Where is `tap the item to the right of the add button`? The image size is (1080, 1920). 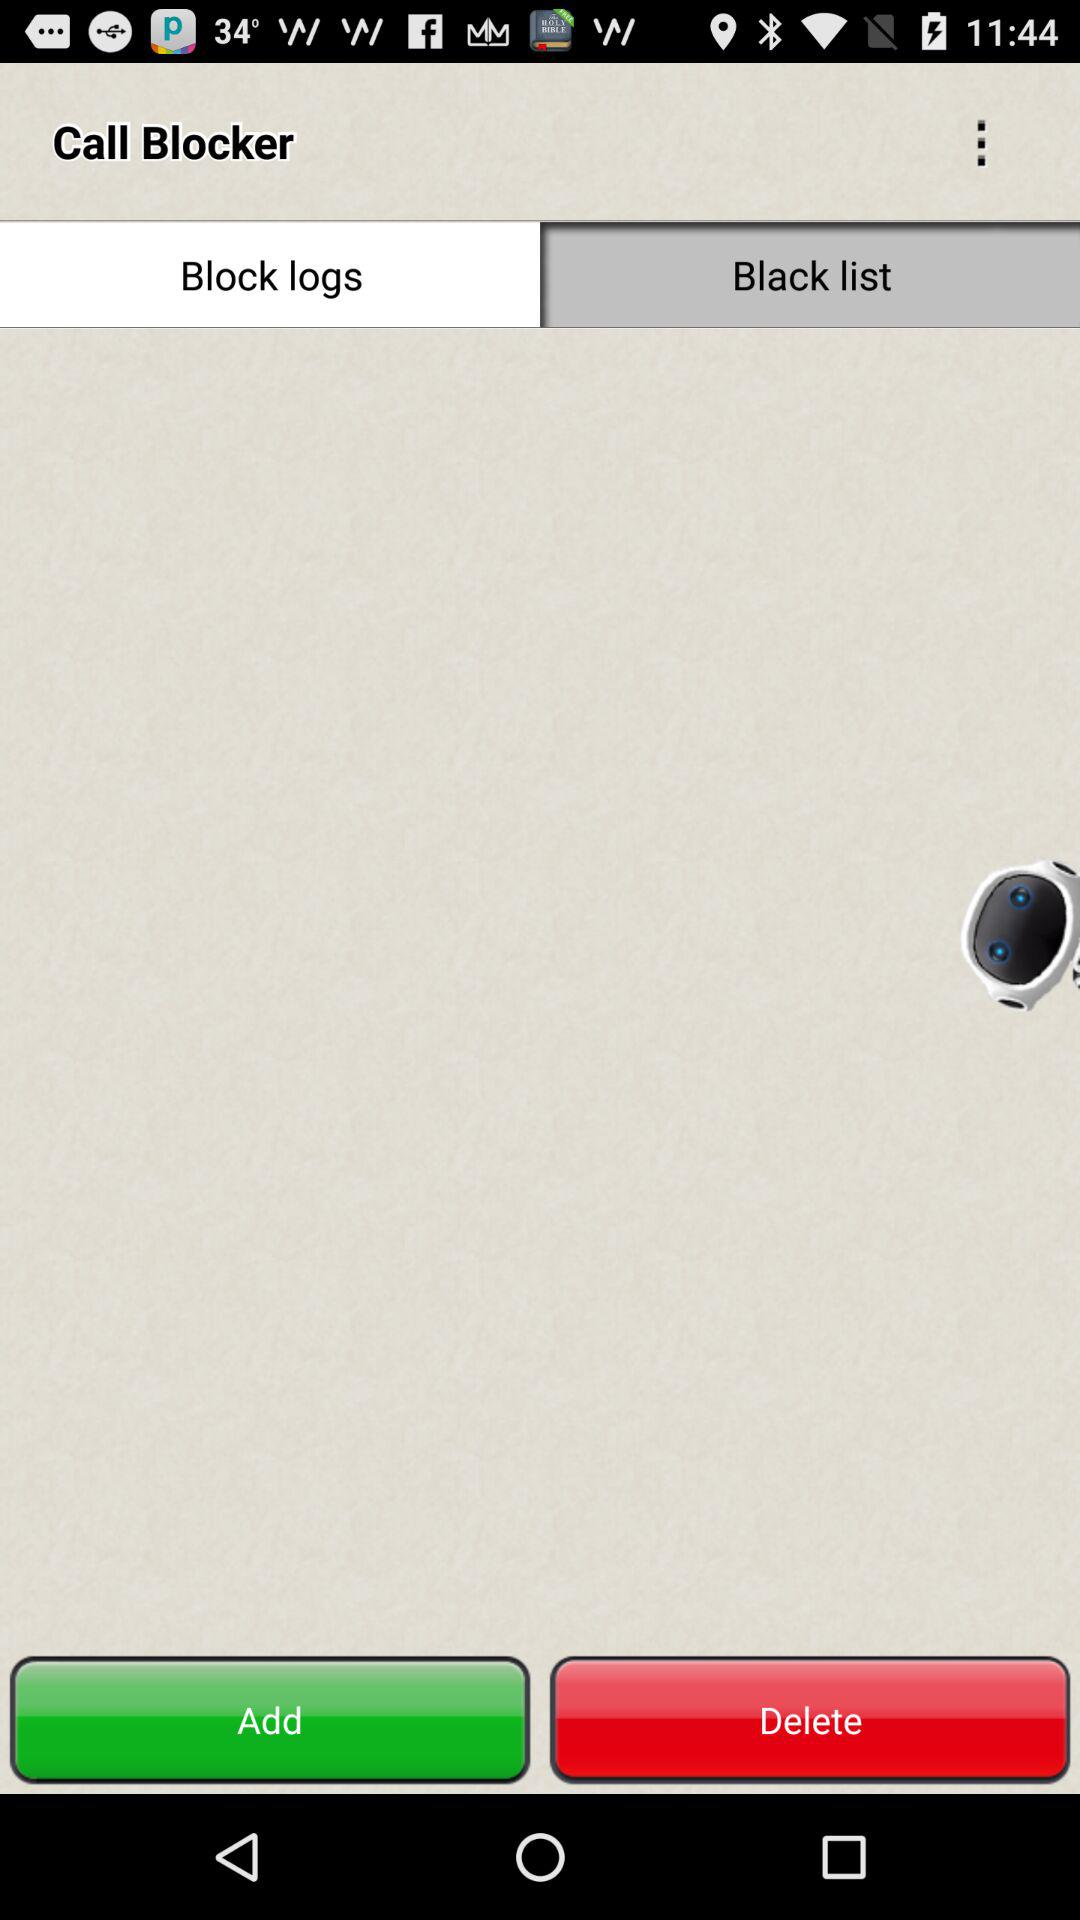
tap the item to the right of the add button is located at coordinates (810, 1720).